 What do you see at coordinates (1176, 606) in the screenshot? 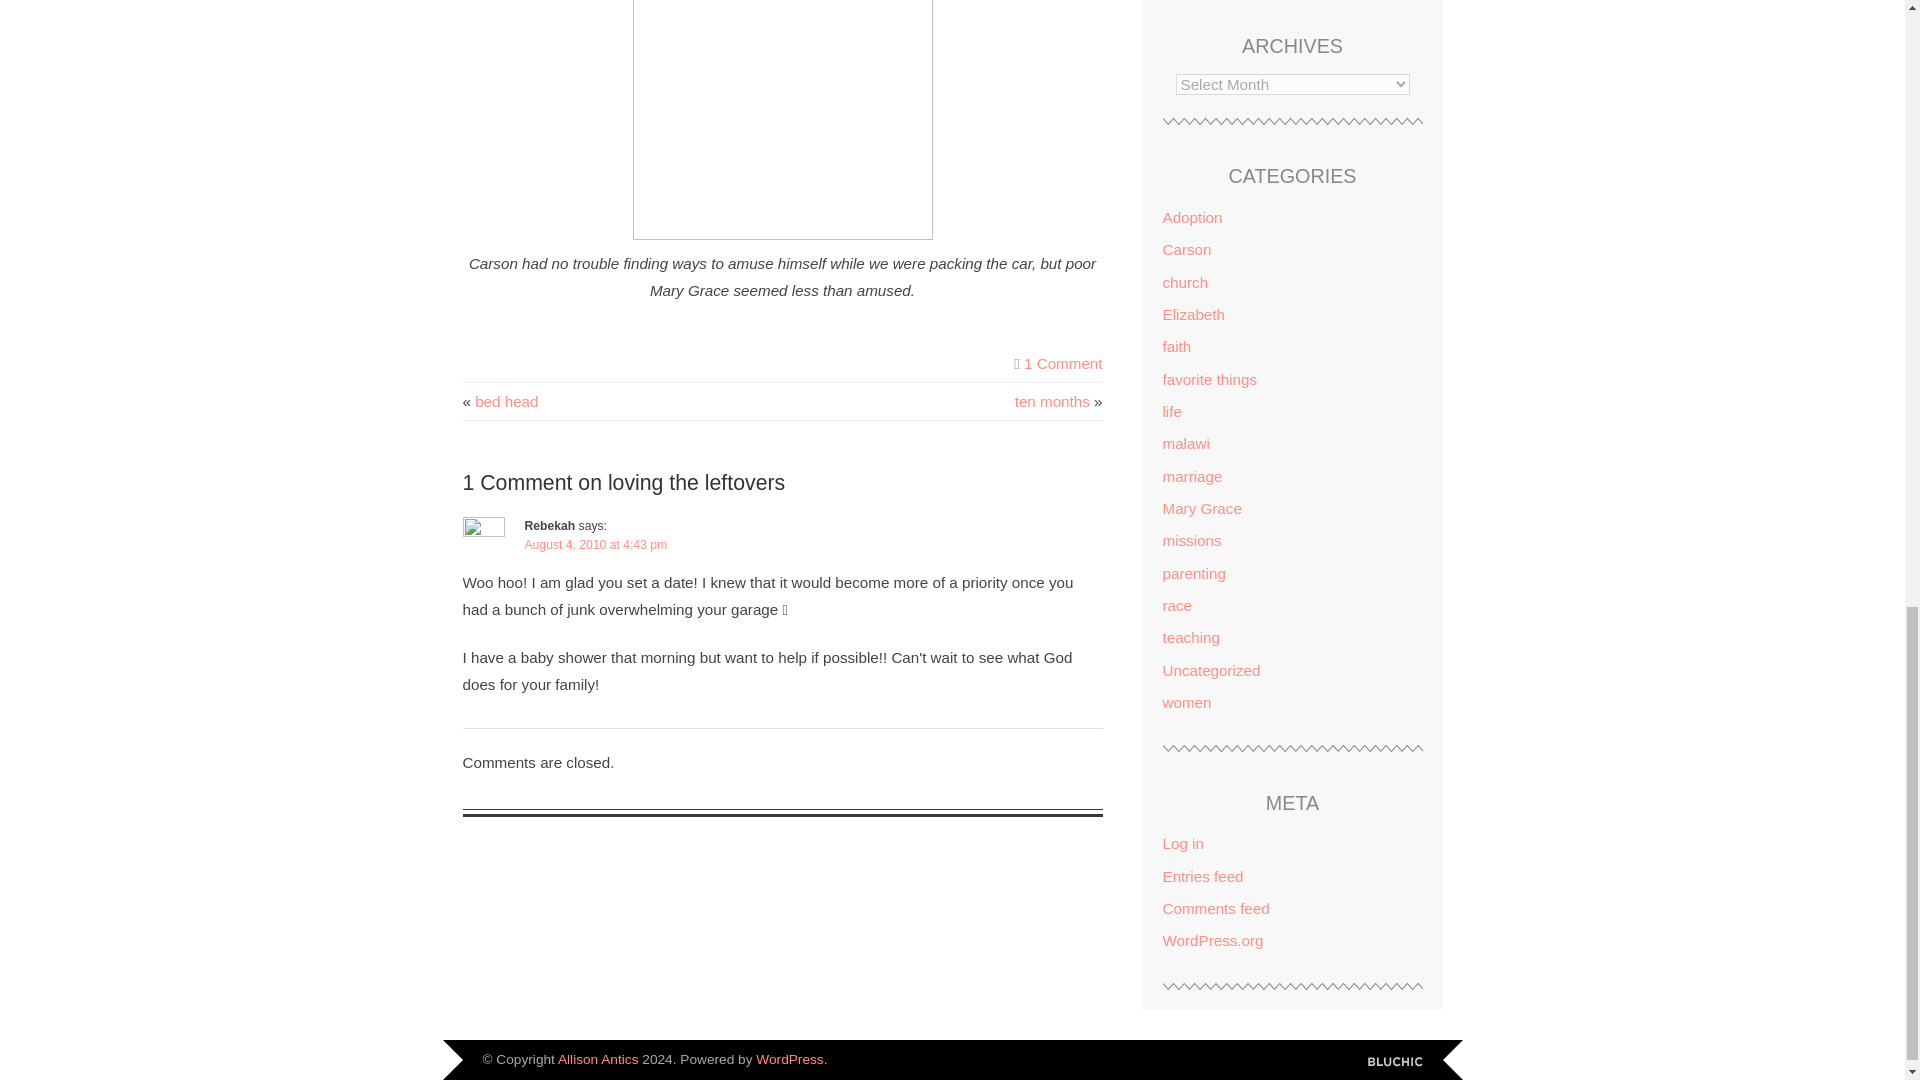
I see `race` at bounding box center [1176, 606].